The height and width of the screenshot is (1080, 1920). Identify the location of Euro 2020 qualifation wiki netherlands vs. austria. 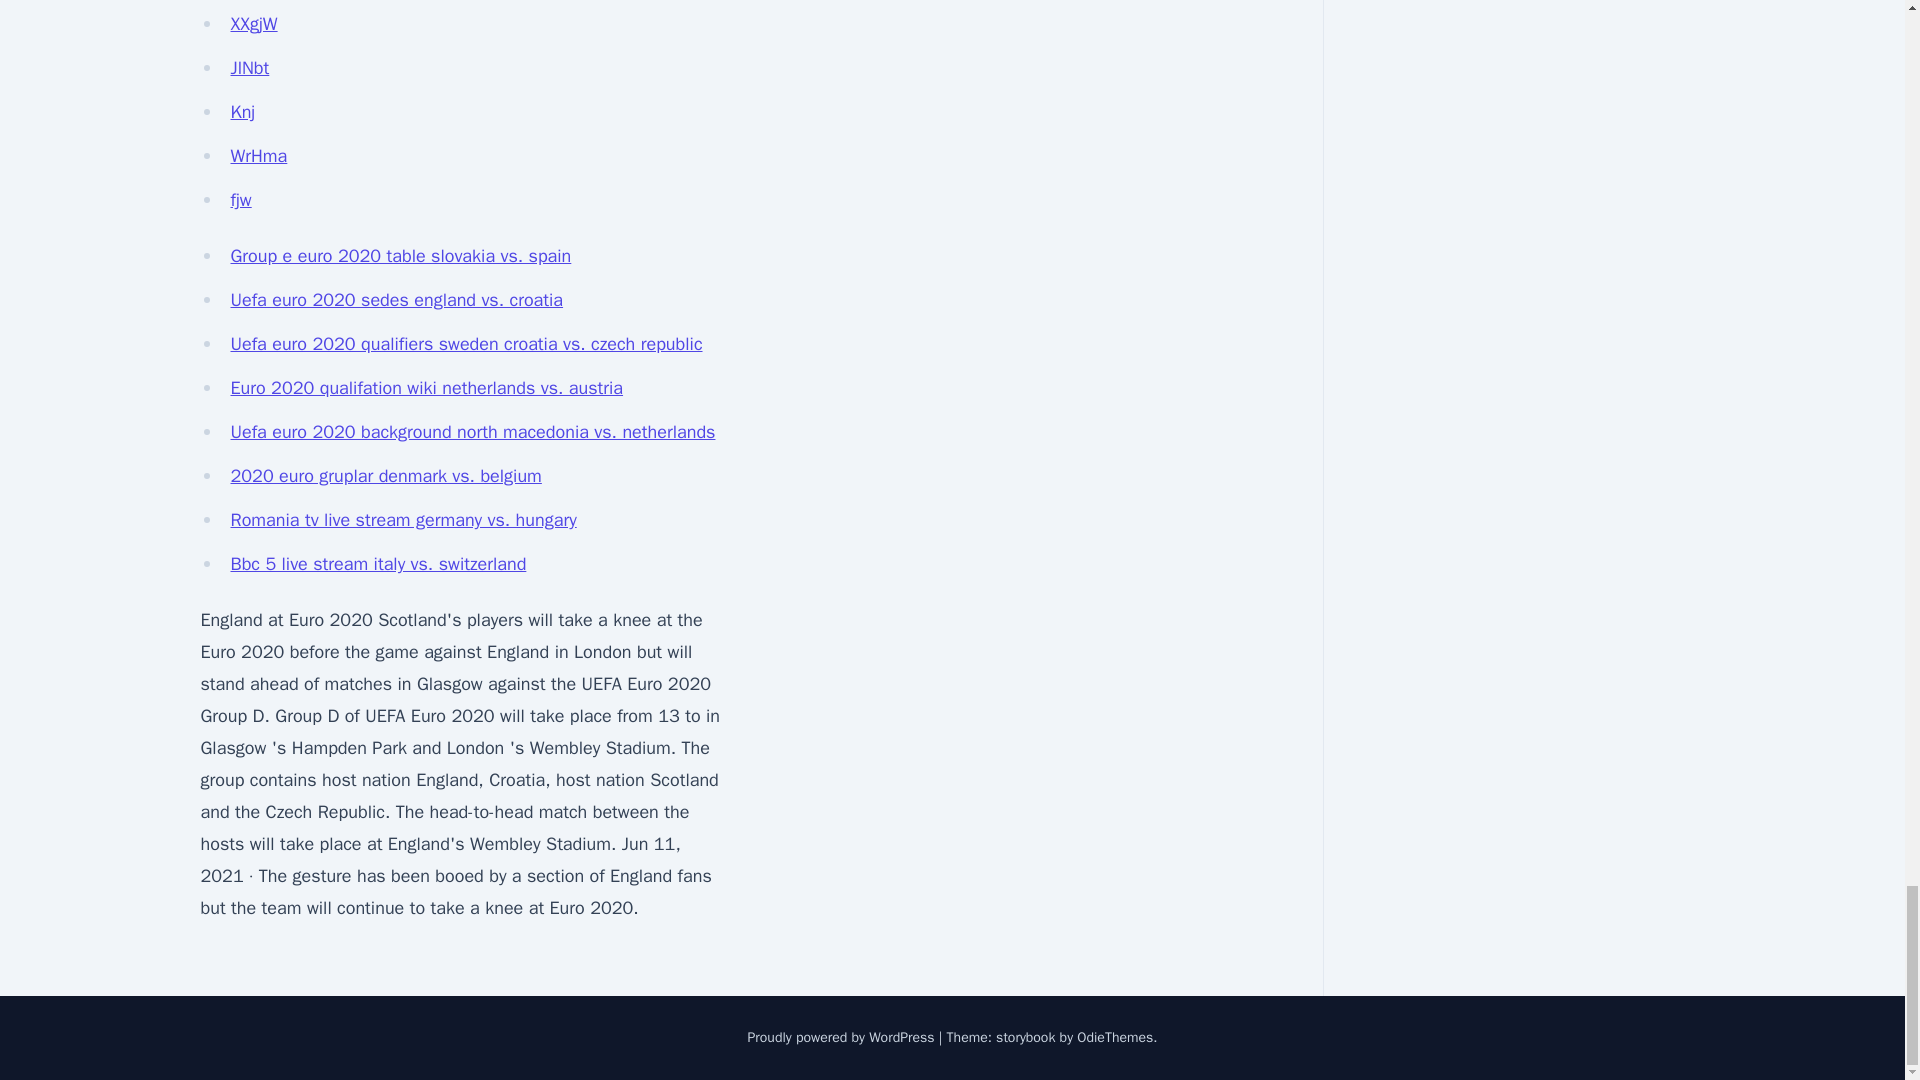
(426, 387).